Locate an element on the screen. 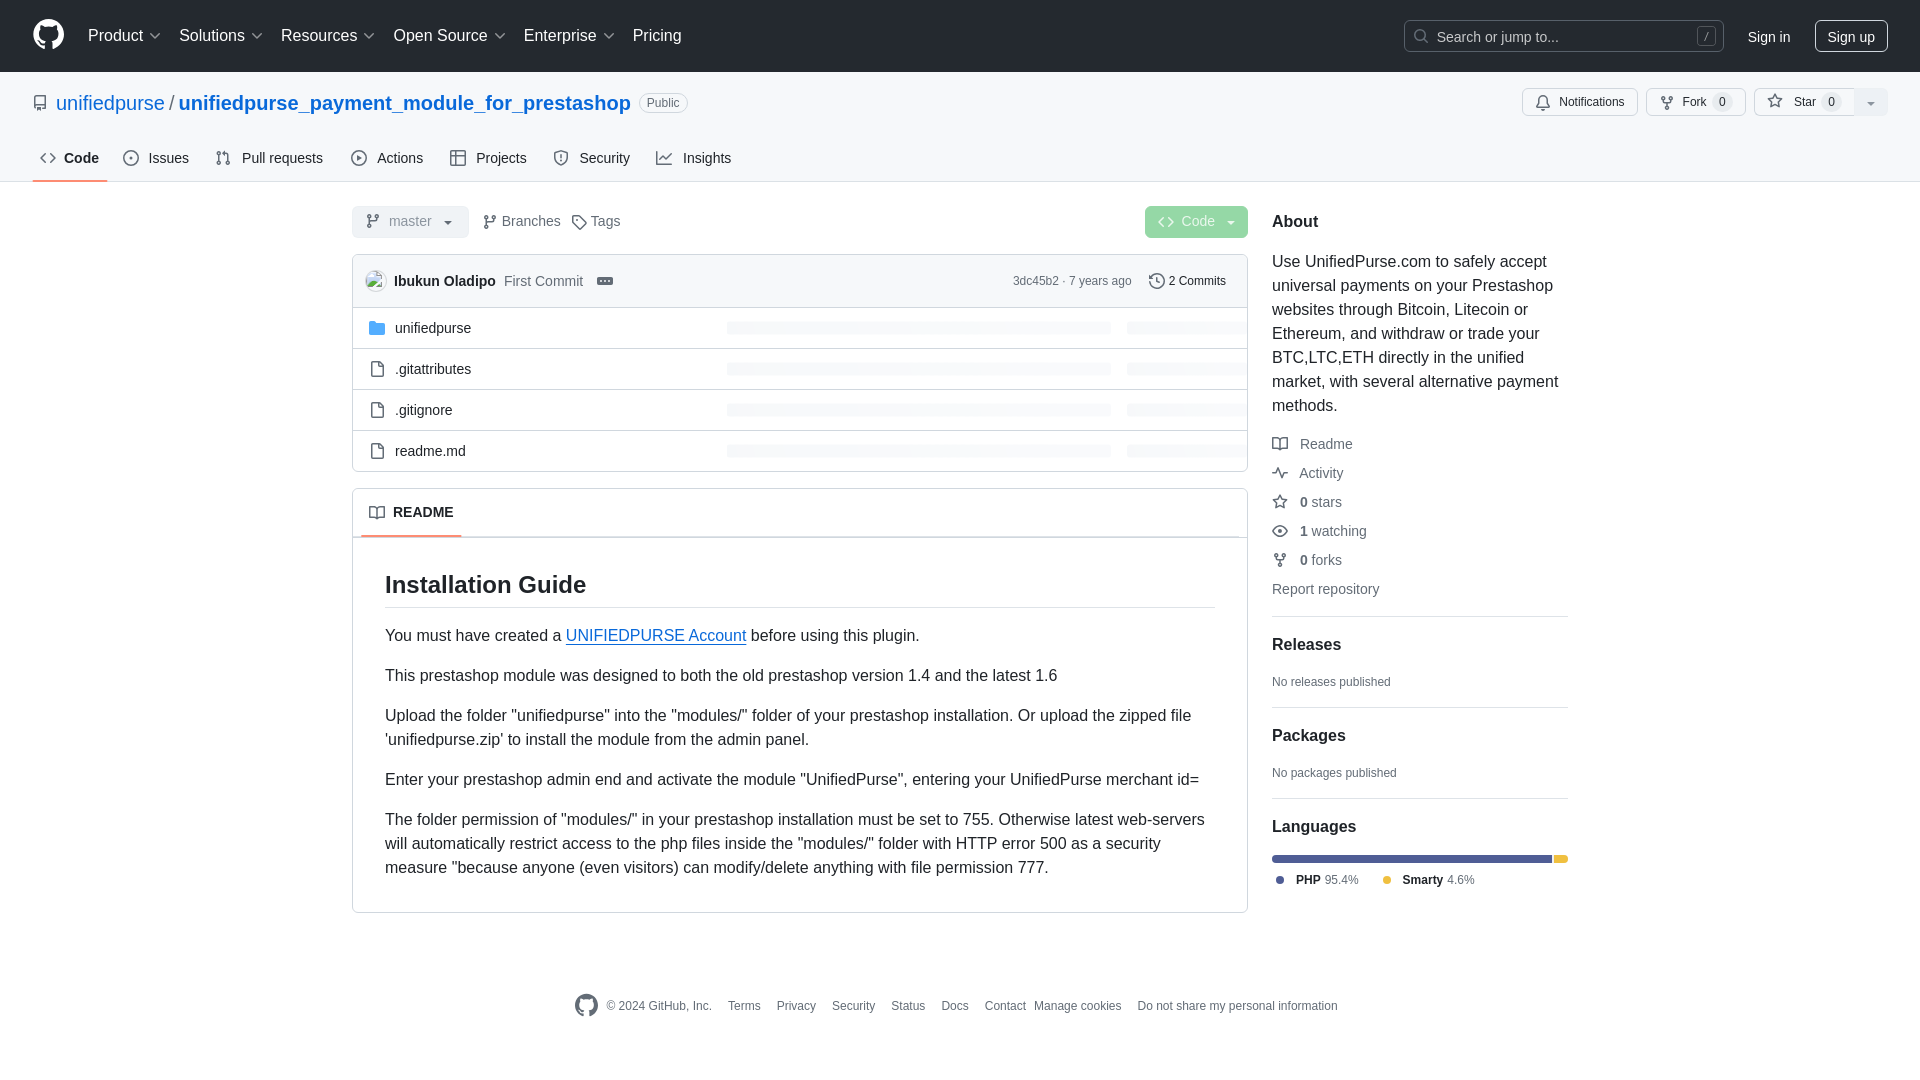  readme.md is located at coordinates (430, 449).